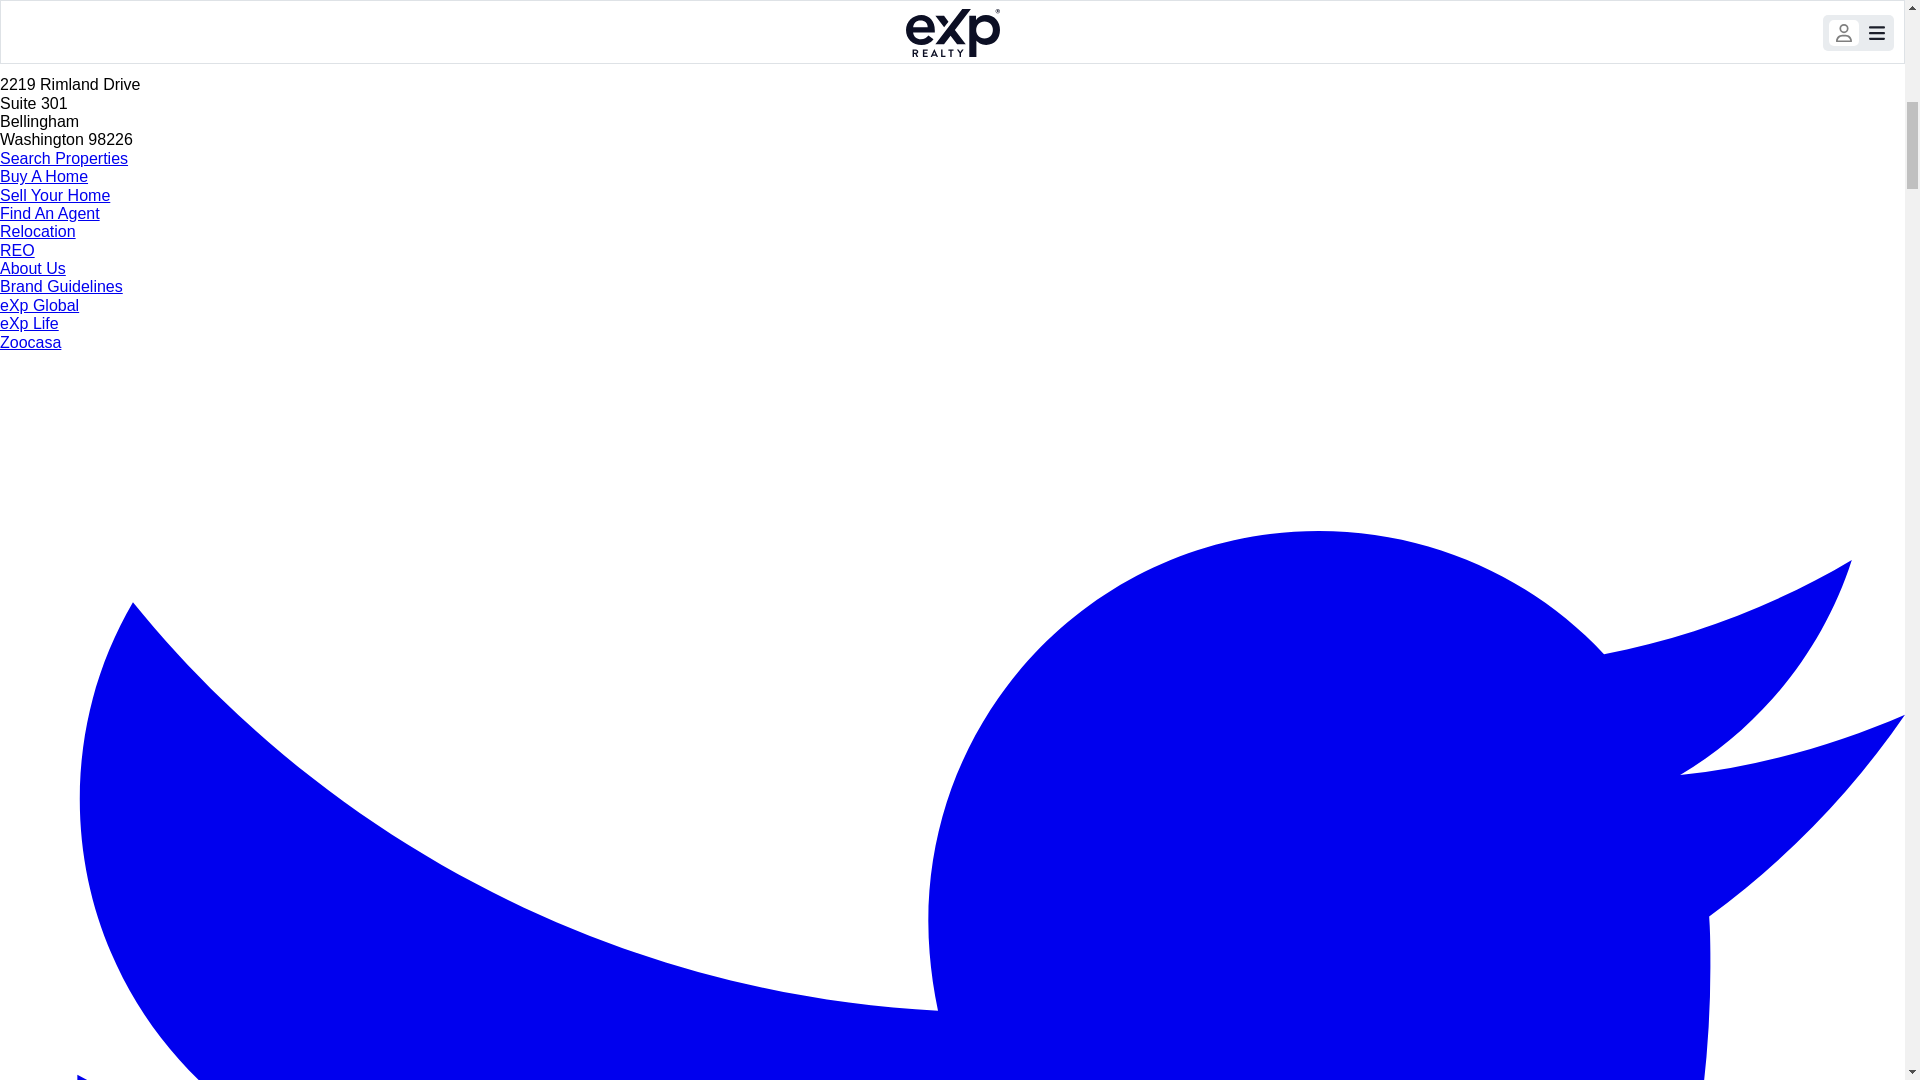 The image size is (1920, 1080). I want to click on Relocation, so click(38, 230).